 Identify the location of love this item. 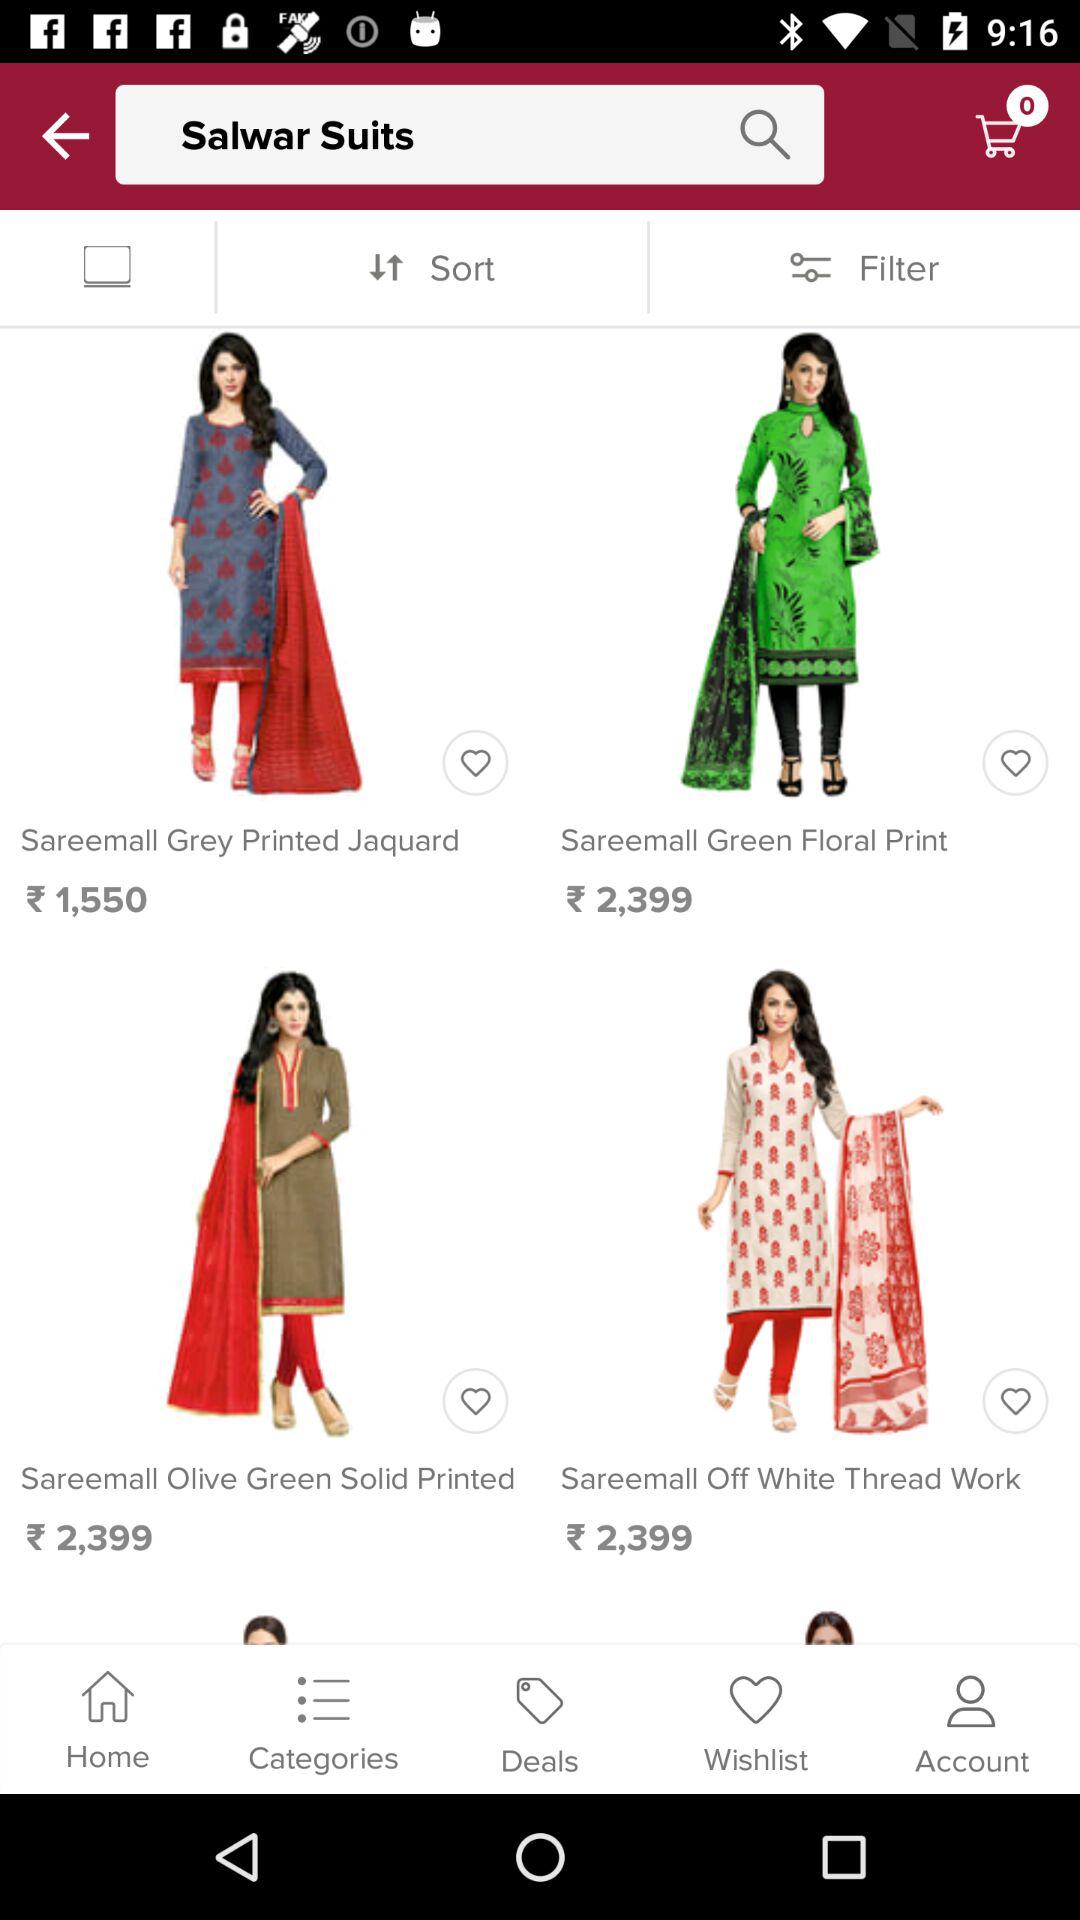
(475, 1401).